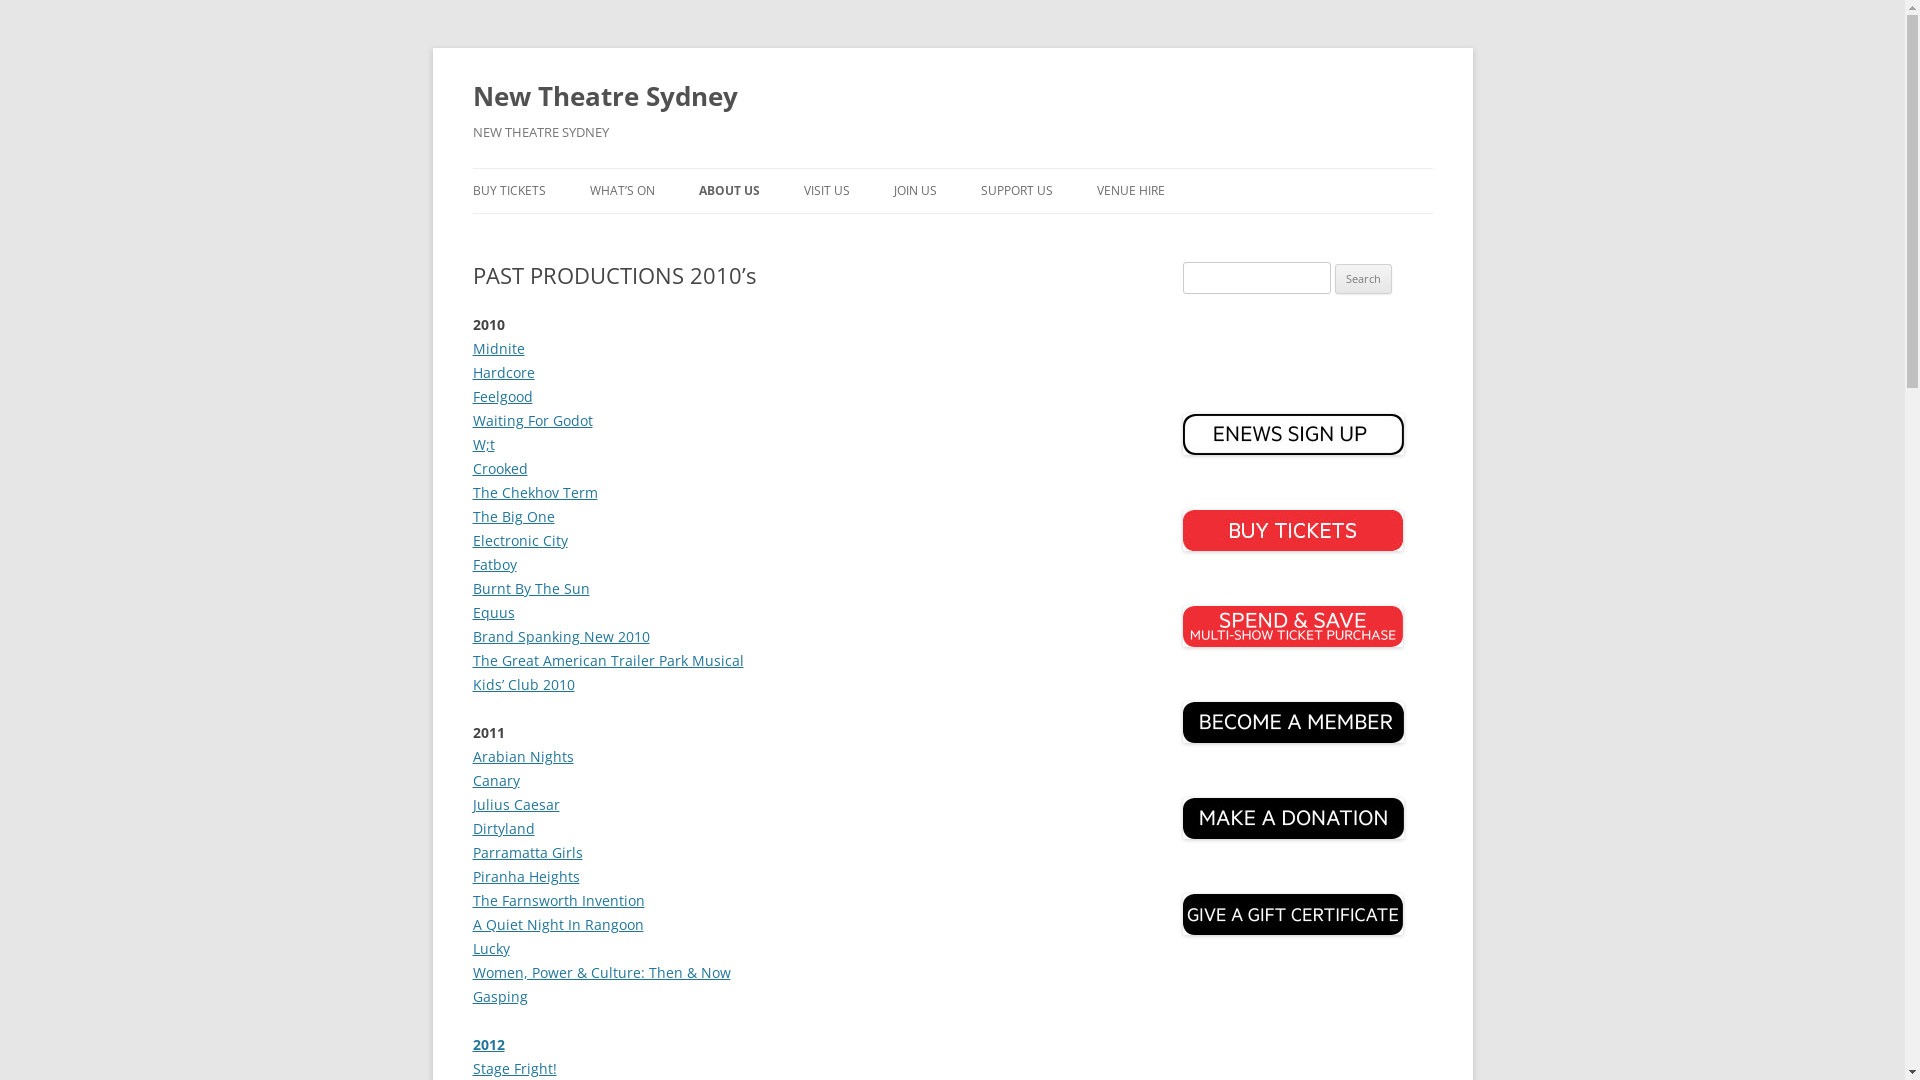 The image size is (1920, 1080). What do you see at coordinates (827, 191) in the screenshot?
I see `VISIT US` at bounding box center [827, 191].